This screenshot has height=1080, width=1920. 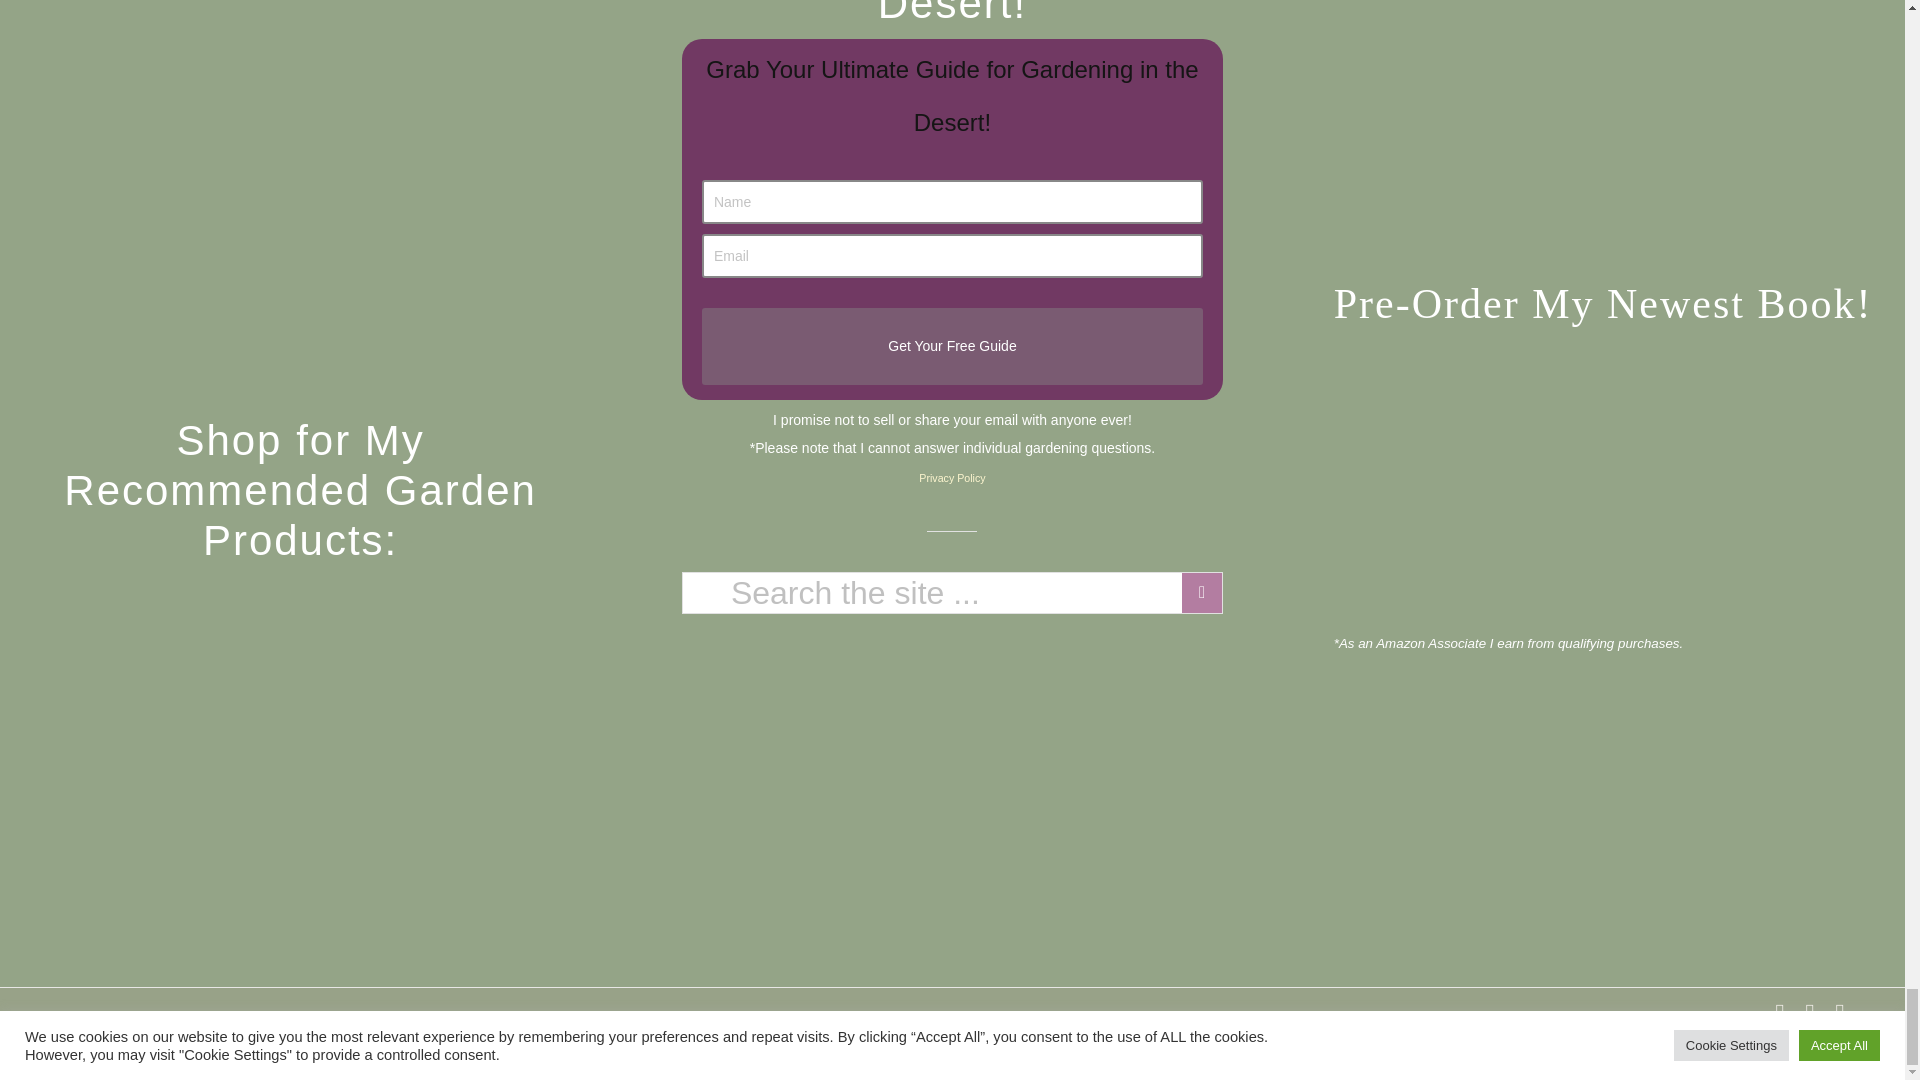 What do you see at coordinates (300, 158) in the screenshot?
I see `Desert Gardening 101 Class` at bounding box center [300, 158].